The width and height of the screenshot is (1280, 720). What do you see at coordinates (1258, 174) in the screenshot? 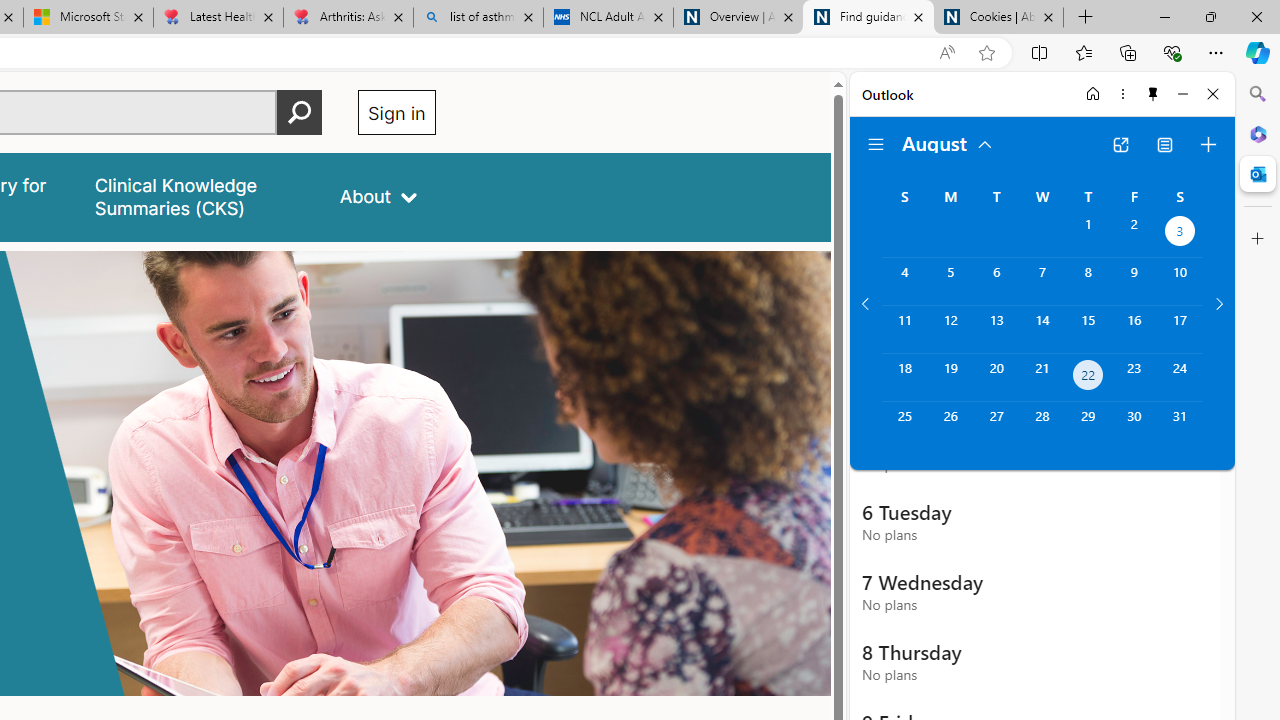
I see `Close Outlook pane` at bounding box center [1258, 174].